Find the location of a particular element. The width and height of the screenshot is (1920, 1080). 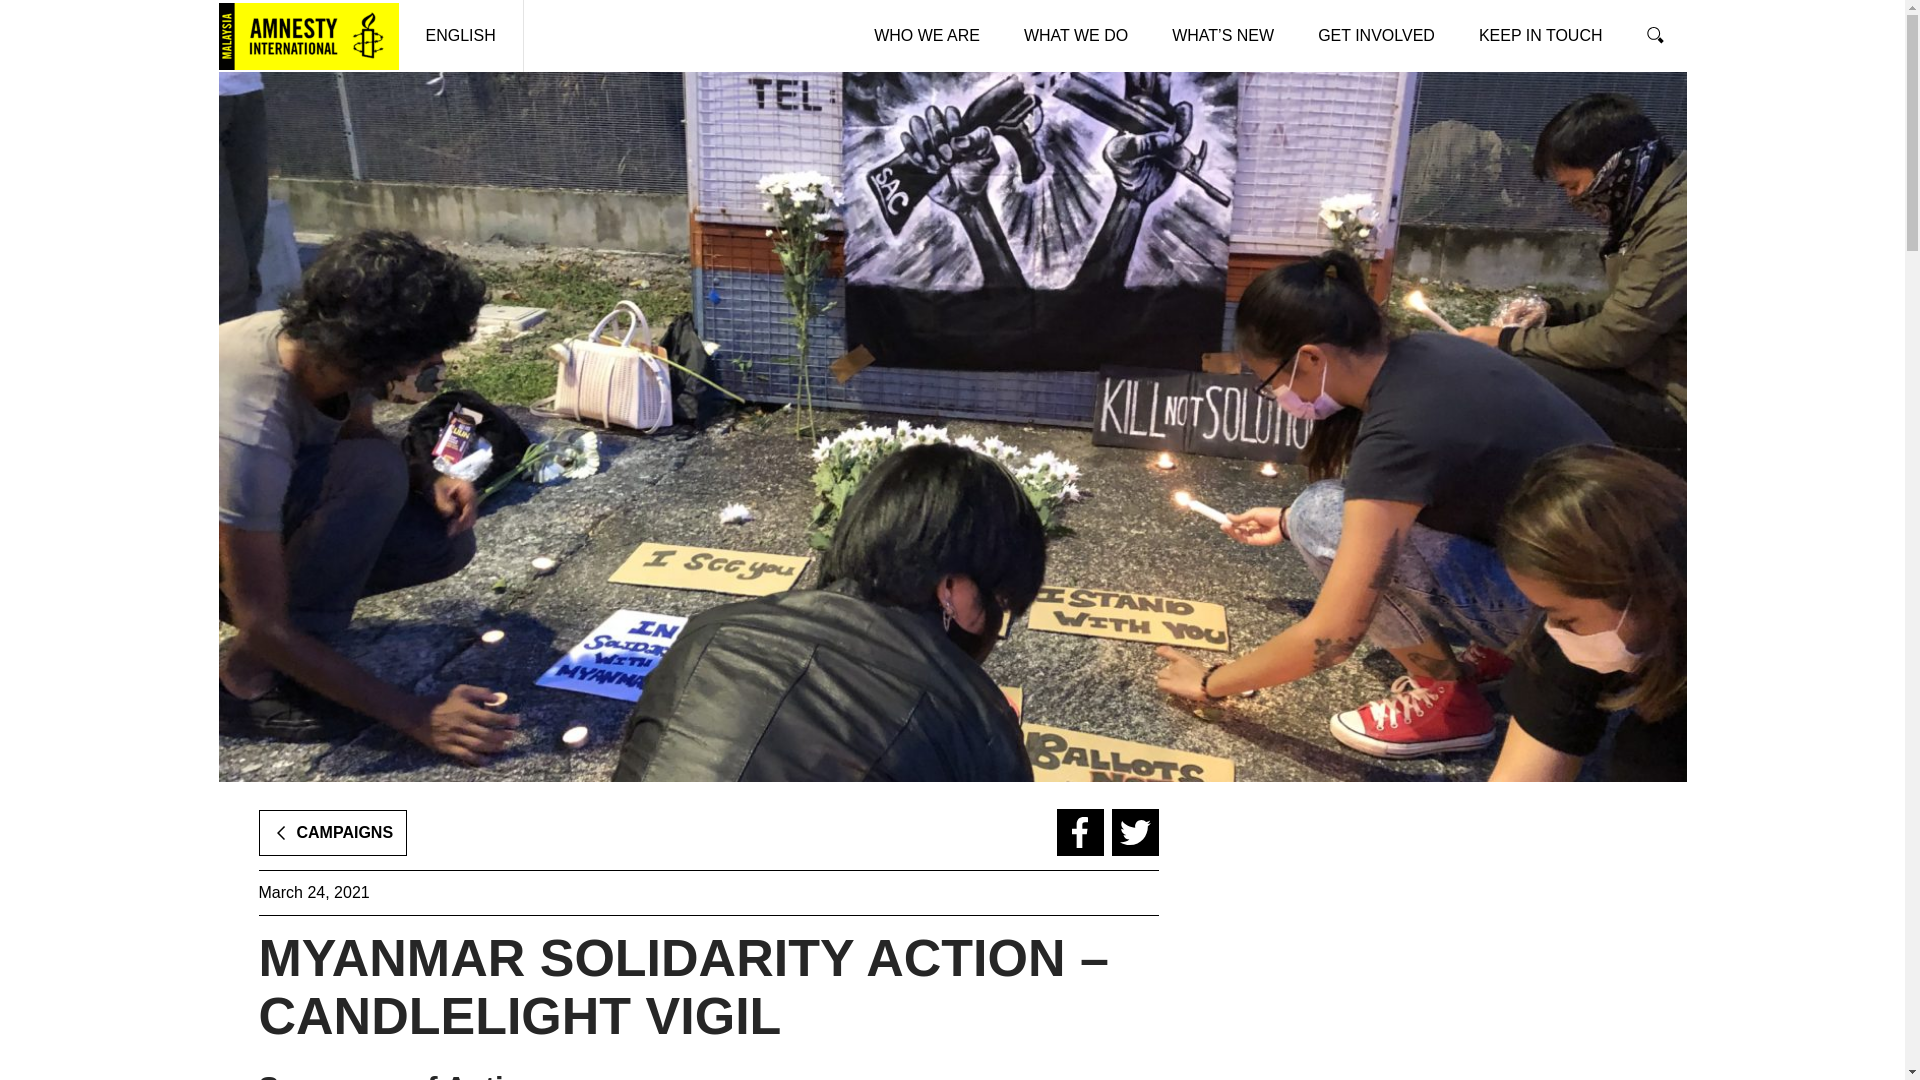

WHO WE ARE is located at coordinates (927, 36).